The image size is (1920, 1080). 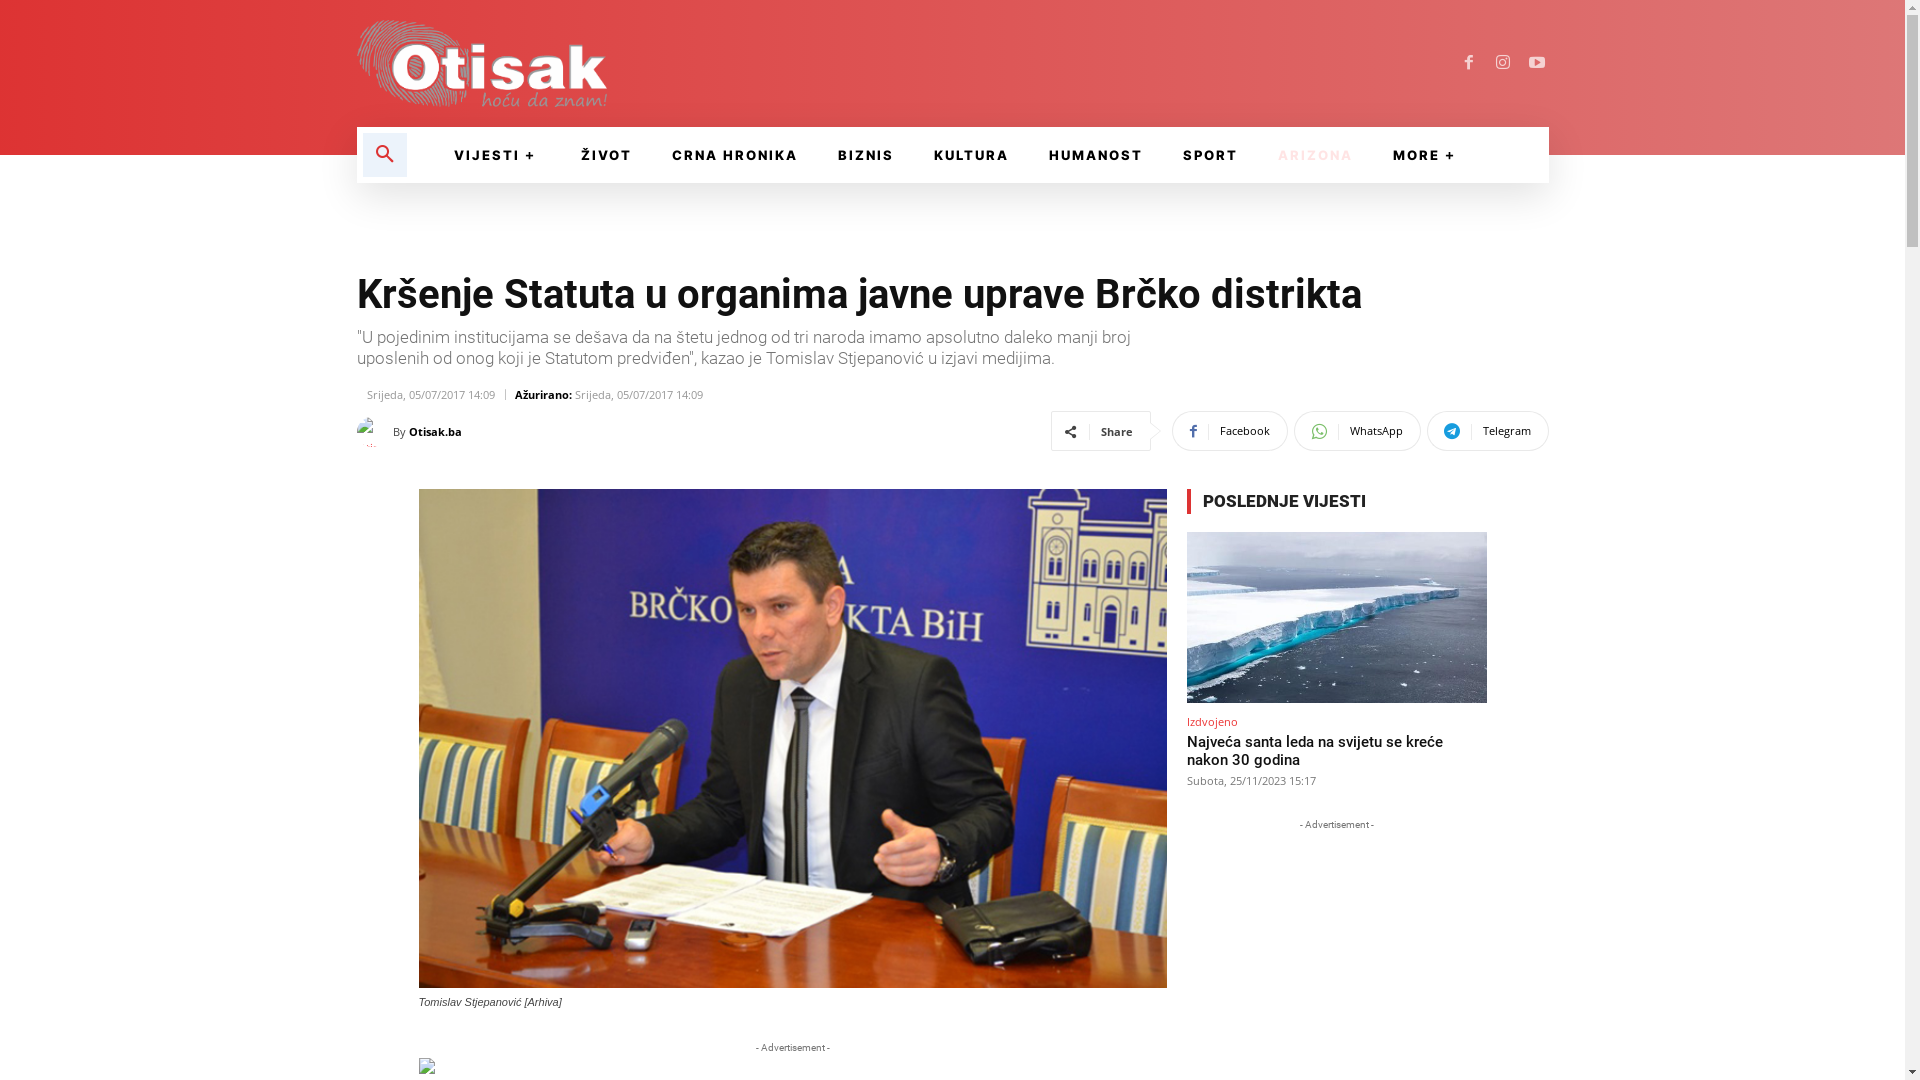 What do you see at coordinates (1212, 722) in the screenshot?
I see `Izdvojeno` at bounding box center [1212, 722].